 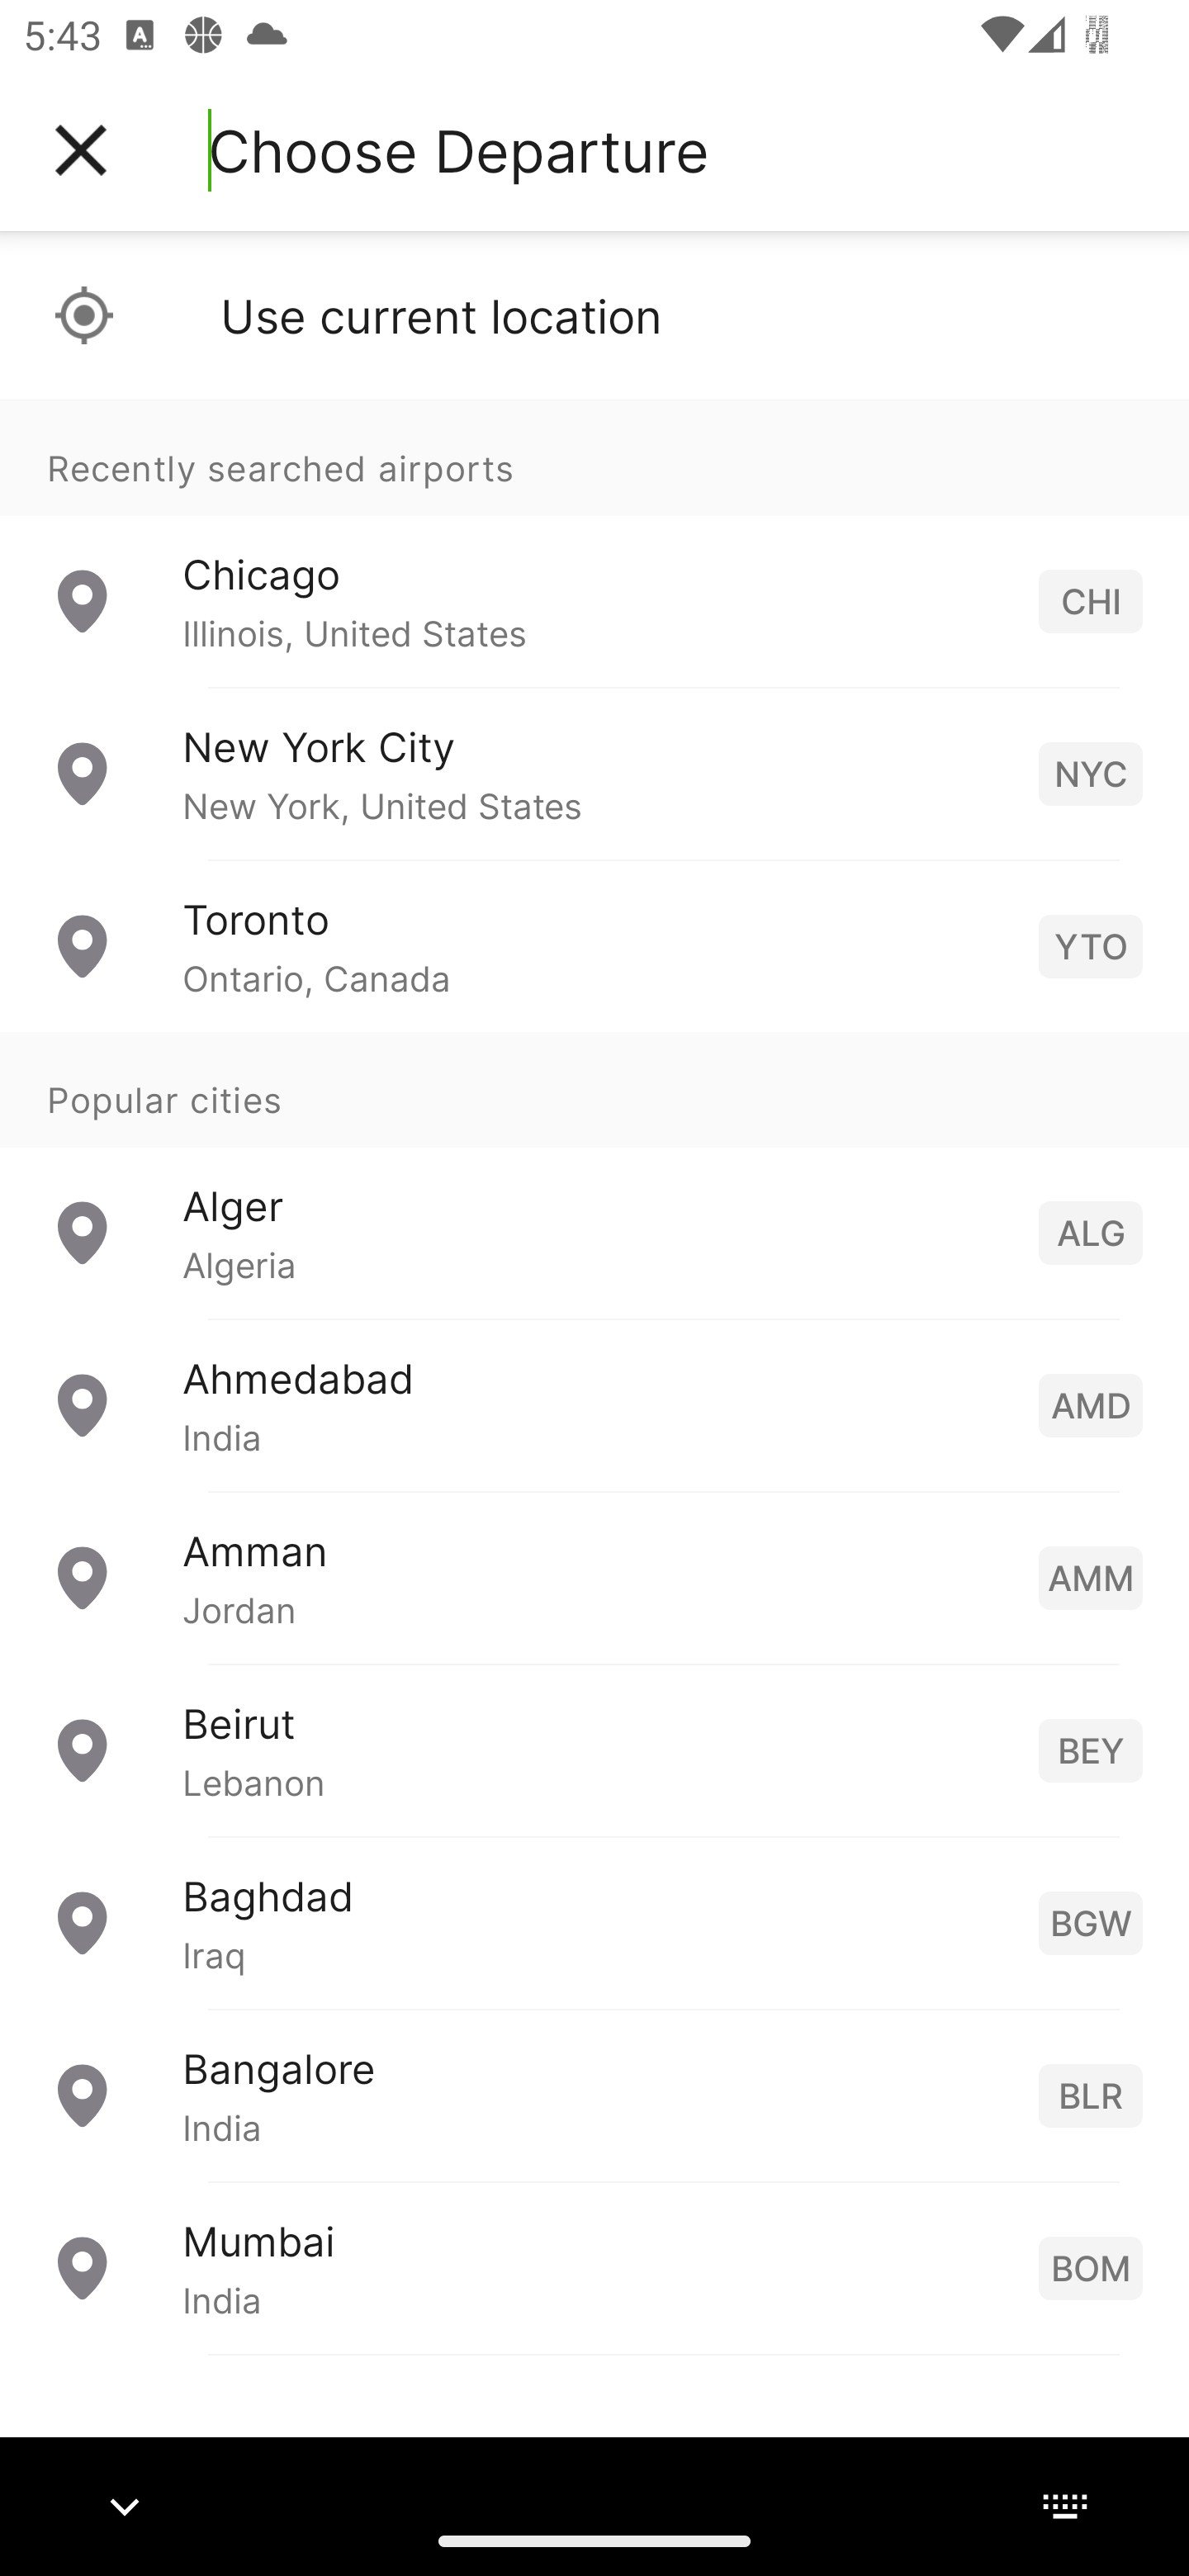 What do you see at coordinates (594, 774) in the screenshot?
I see `New York City New York, United States NYC` at bounding box center [594, 774].